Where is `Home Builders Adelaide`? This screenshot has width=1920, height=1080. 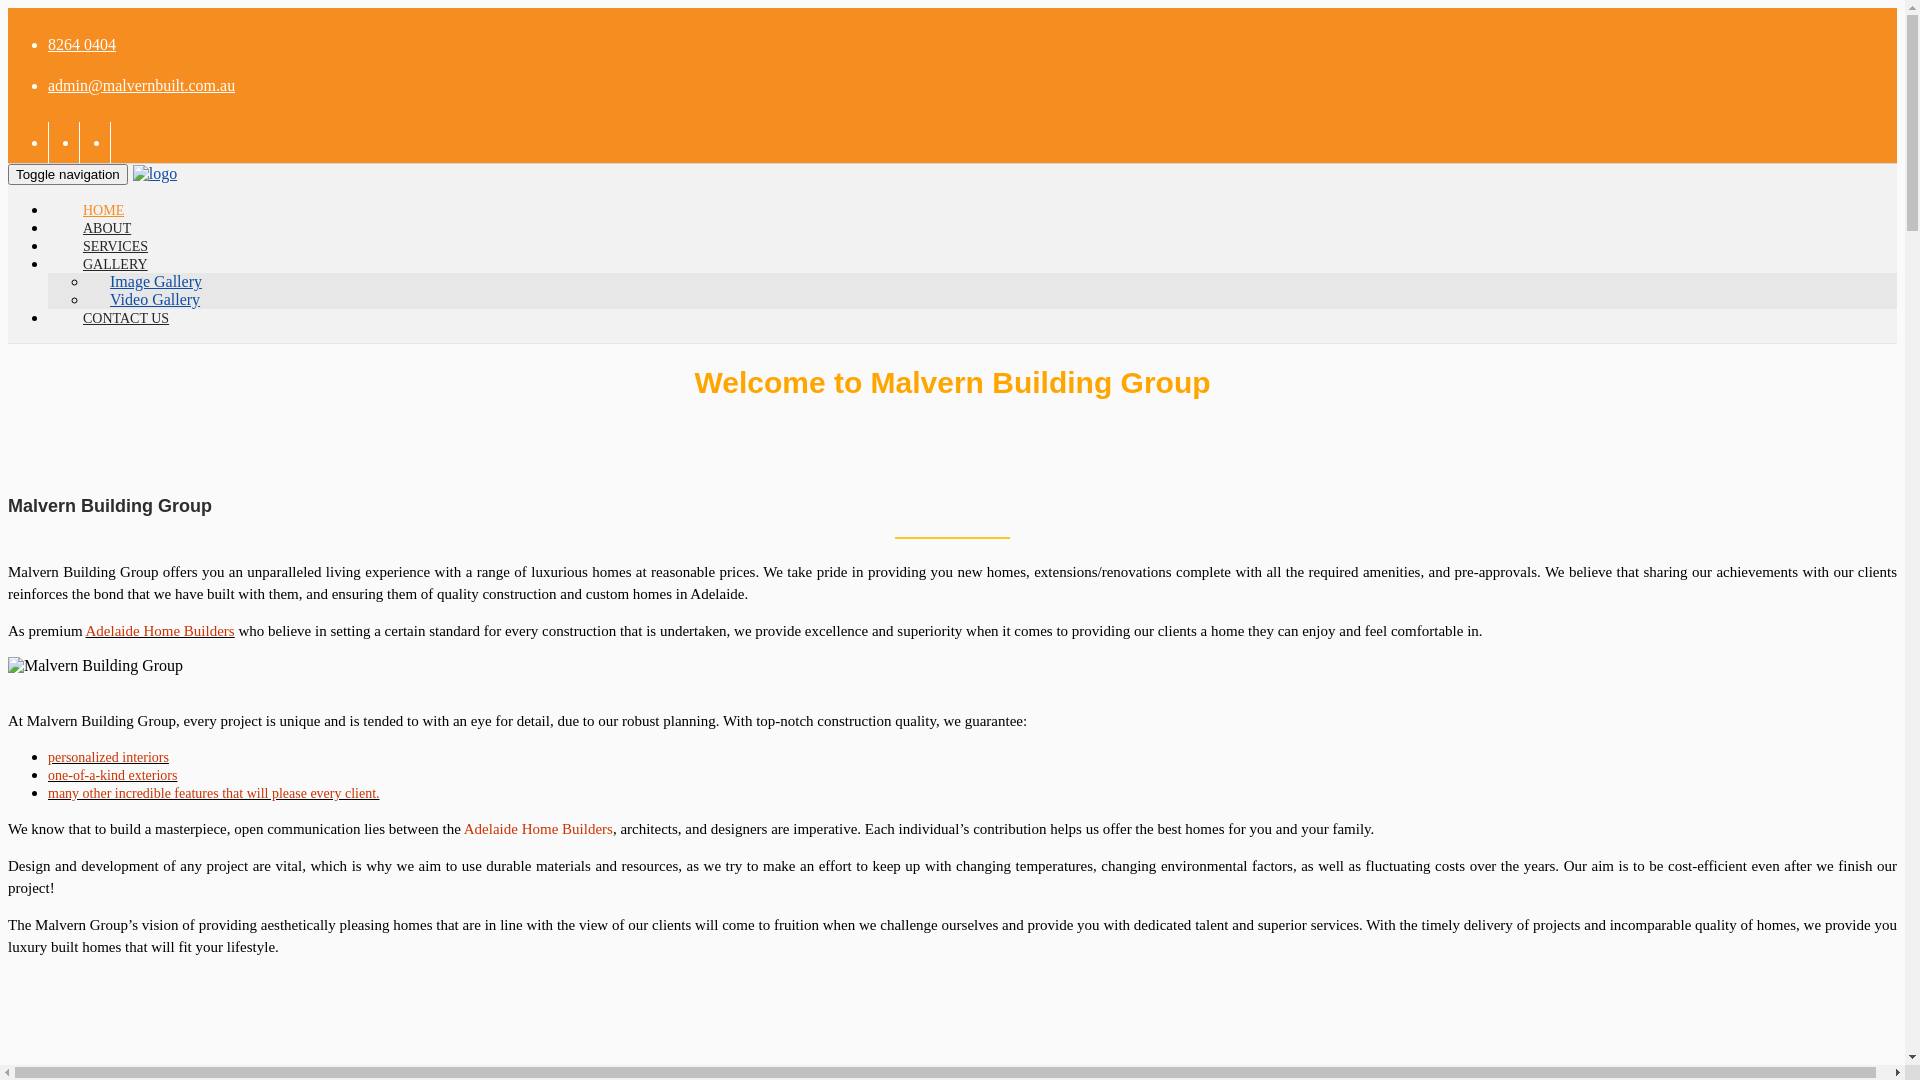 Home Builders Adelaide is located at coordinates (96, 666).